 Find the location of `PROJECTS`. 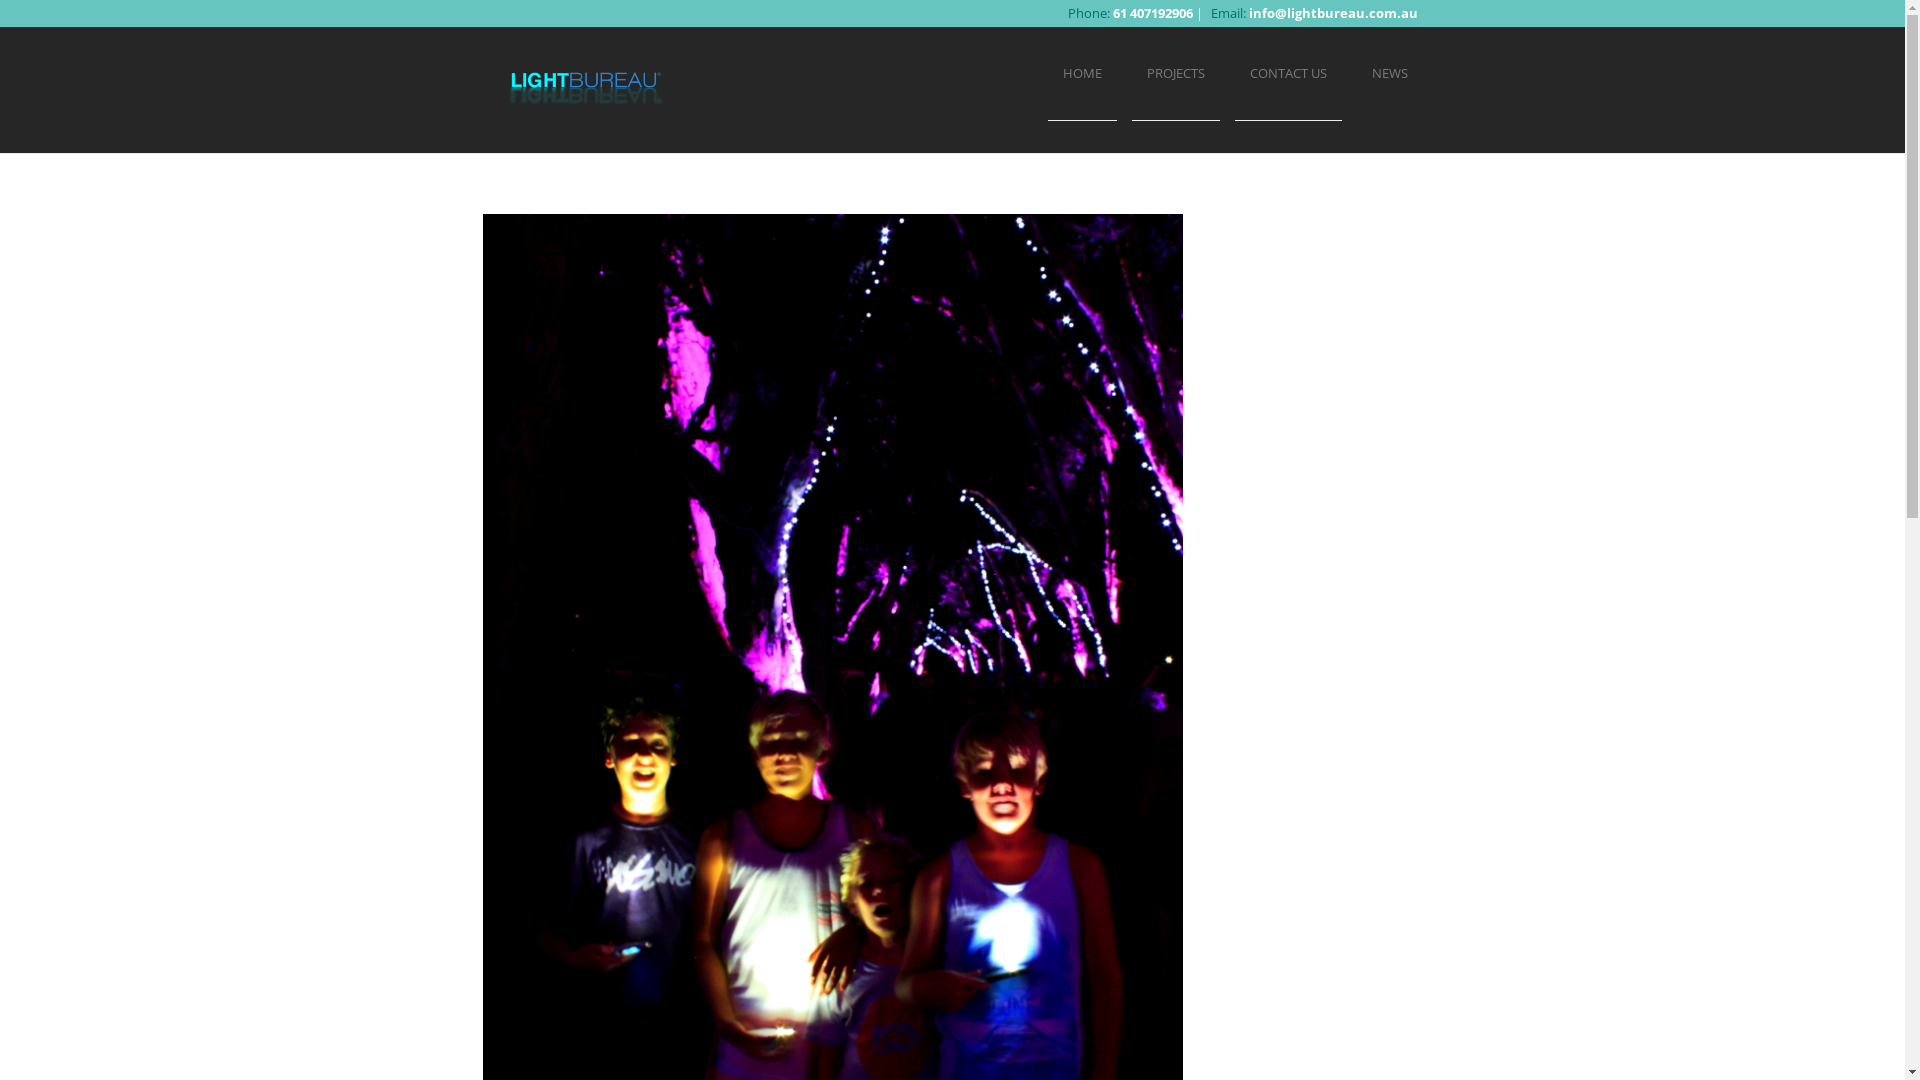

PROJECTS is located at coordinates (1176, 74).